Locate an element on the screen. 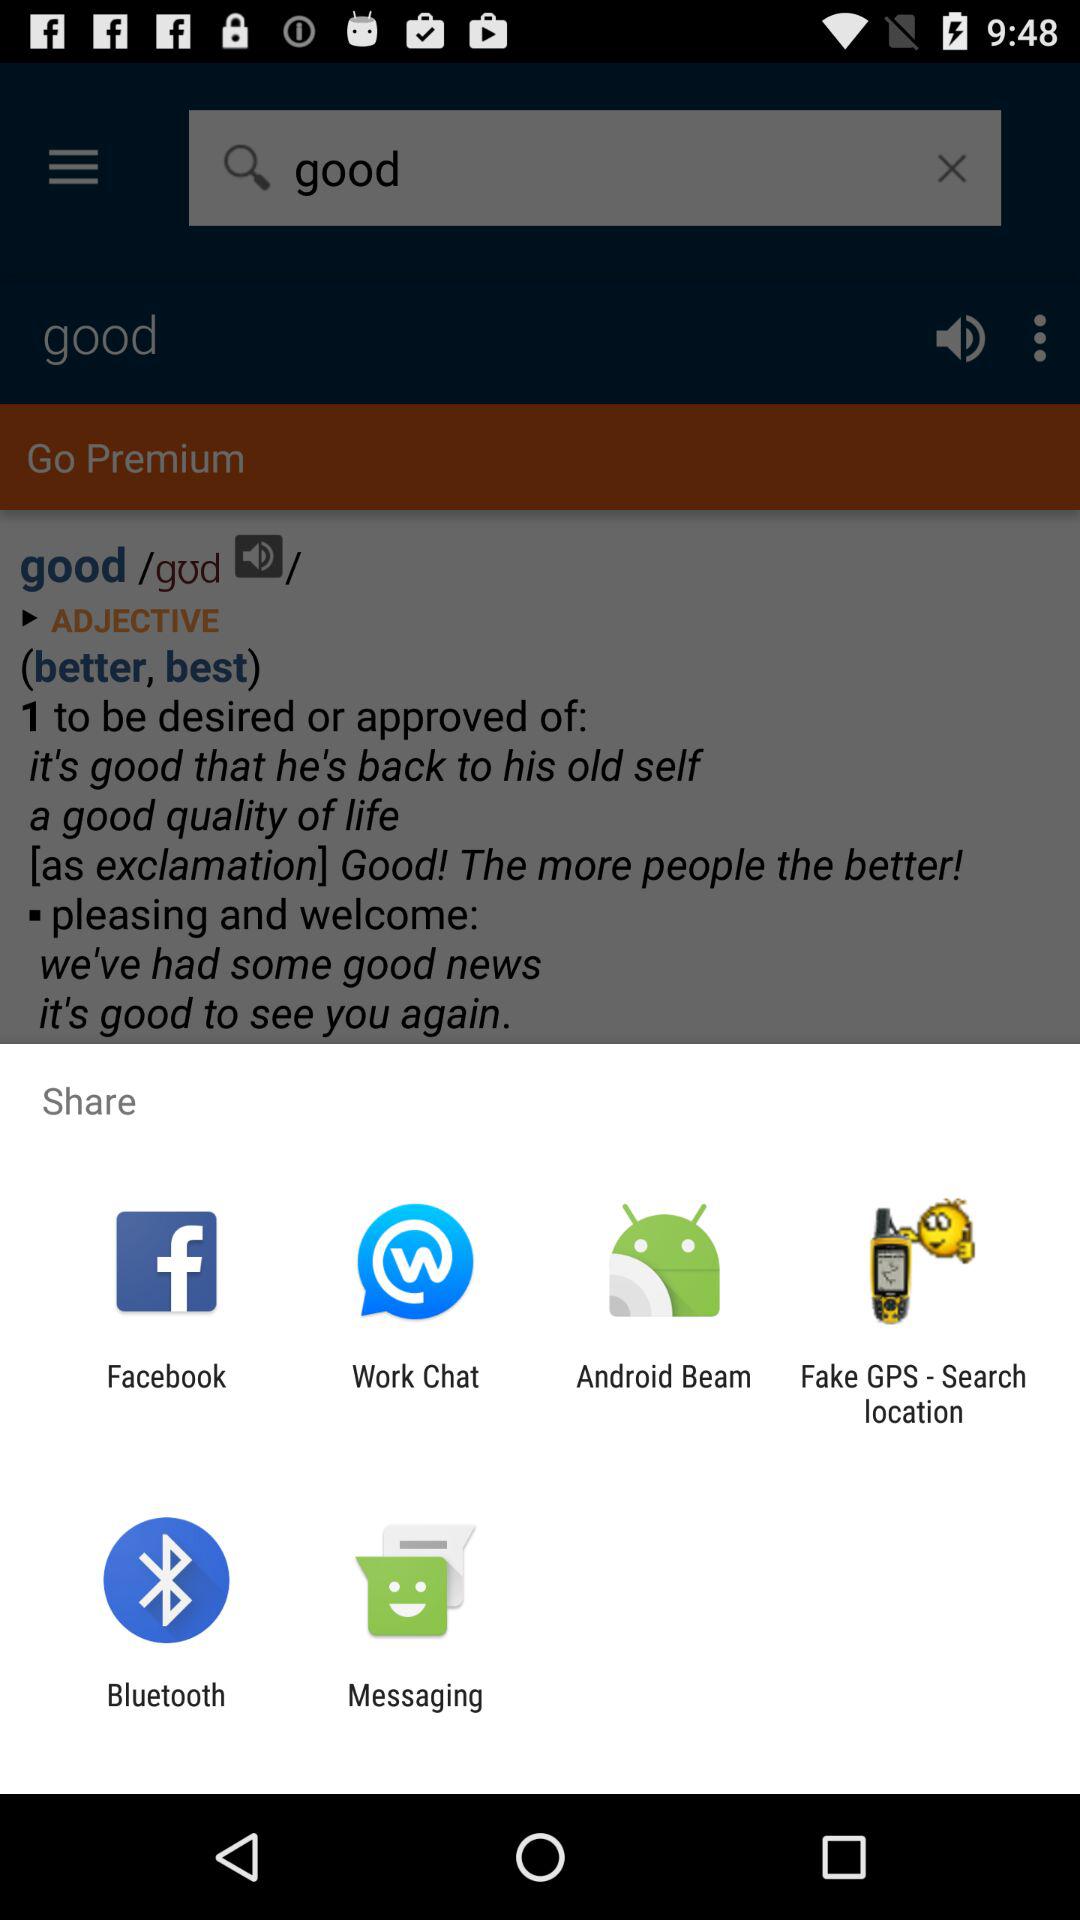 Image resolution: width=1080 pixels, height=1920 pixels. flip until work chat item is located at coordinates (415, 1393).